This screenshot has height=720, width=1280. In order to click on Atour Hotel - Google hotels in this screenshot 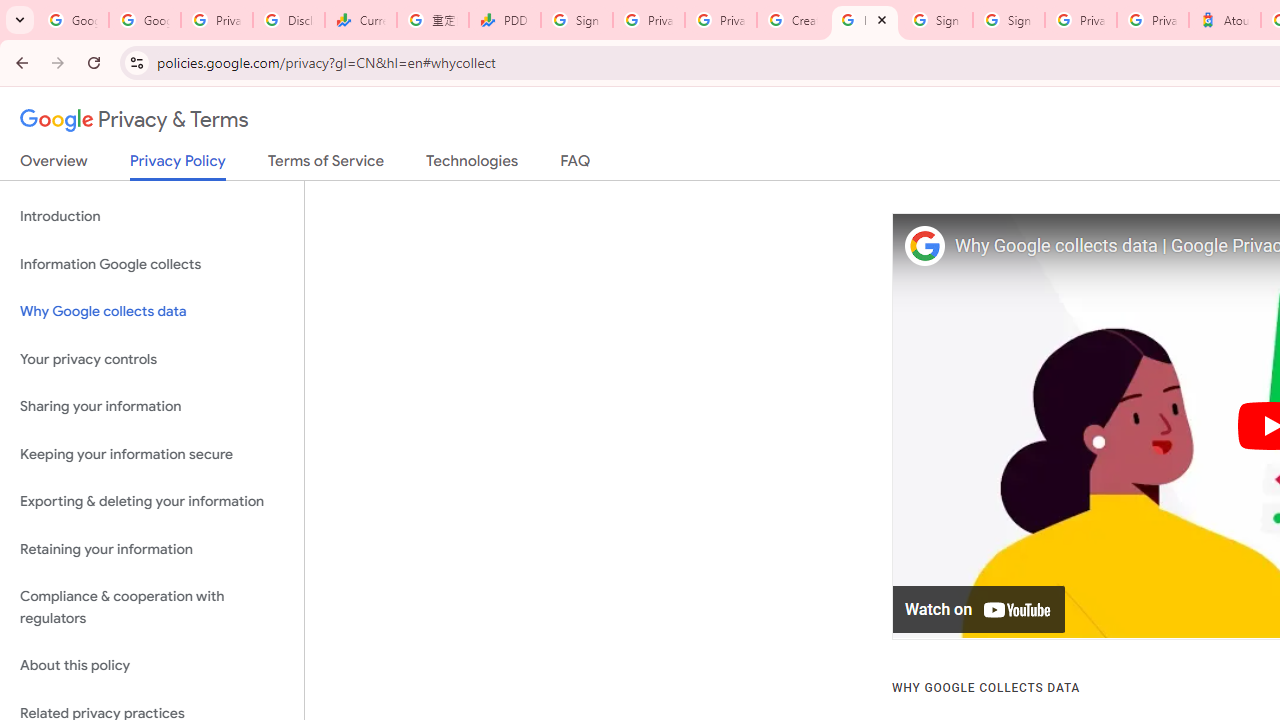, I will do `click(1224, 20)`.